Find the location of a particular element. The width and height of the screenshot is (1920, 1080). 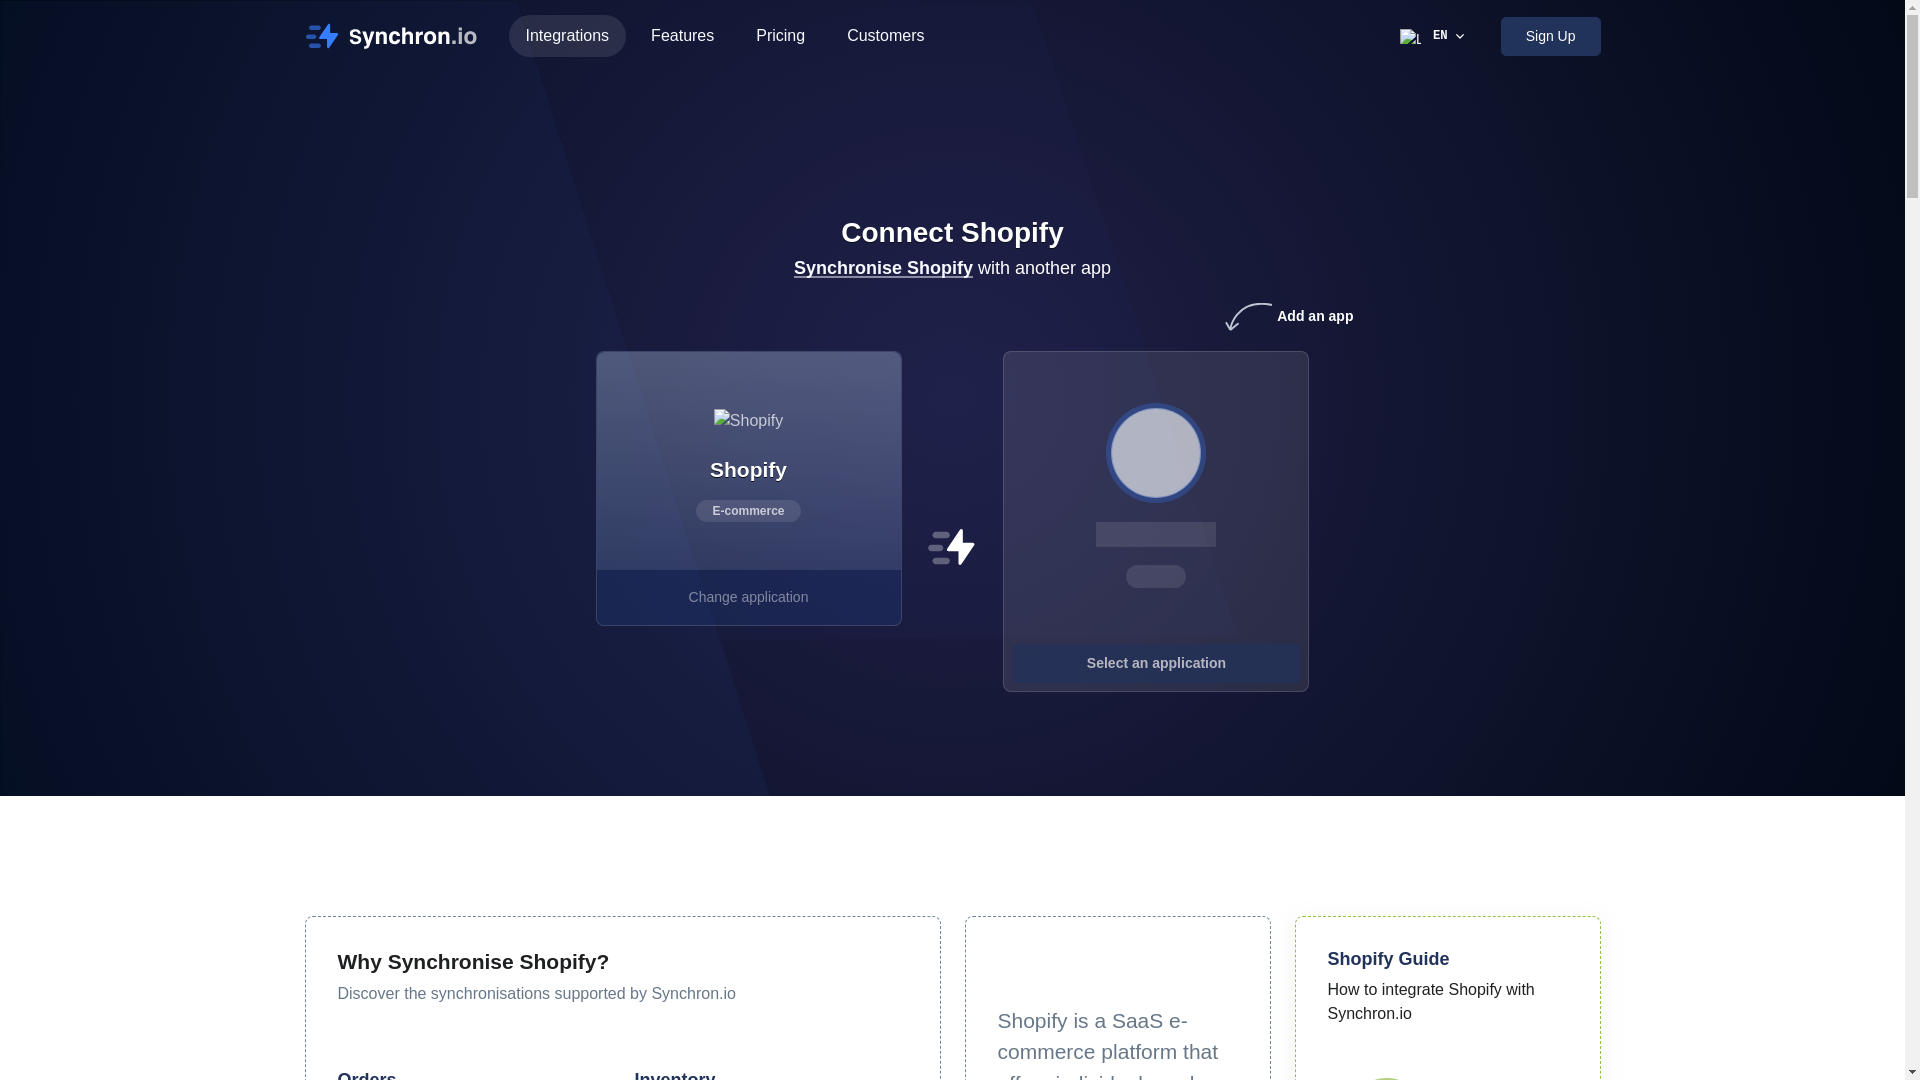

Features is located at coordinates (682, 36).